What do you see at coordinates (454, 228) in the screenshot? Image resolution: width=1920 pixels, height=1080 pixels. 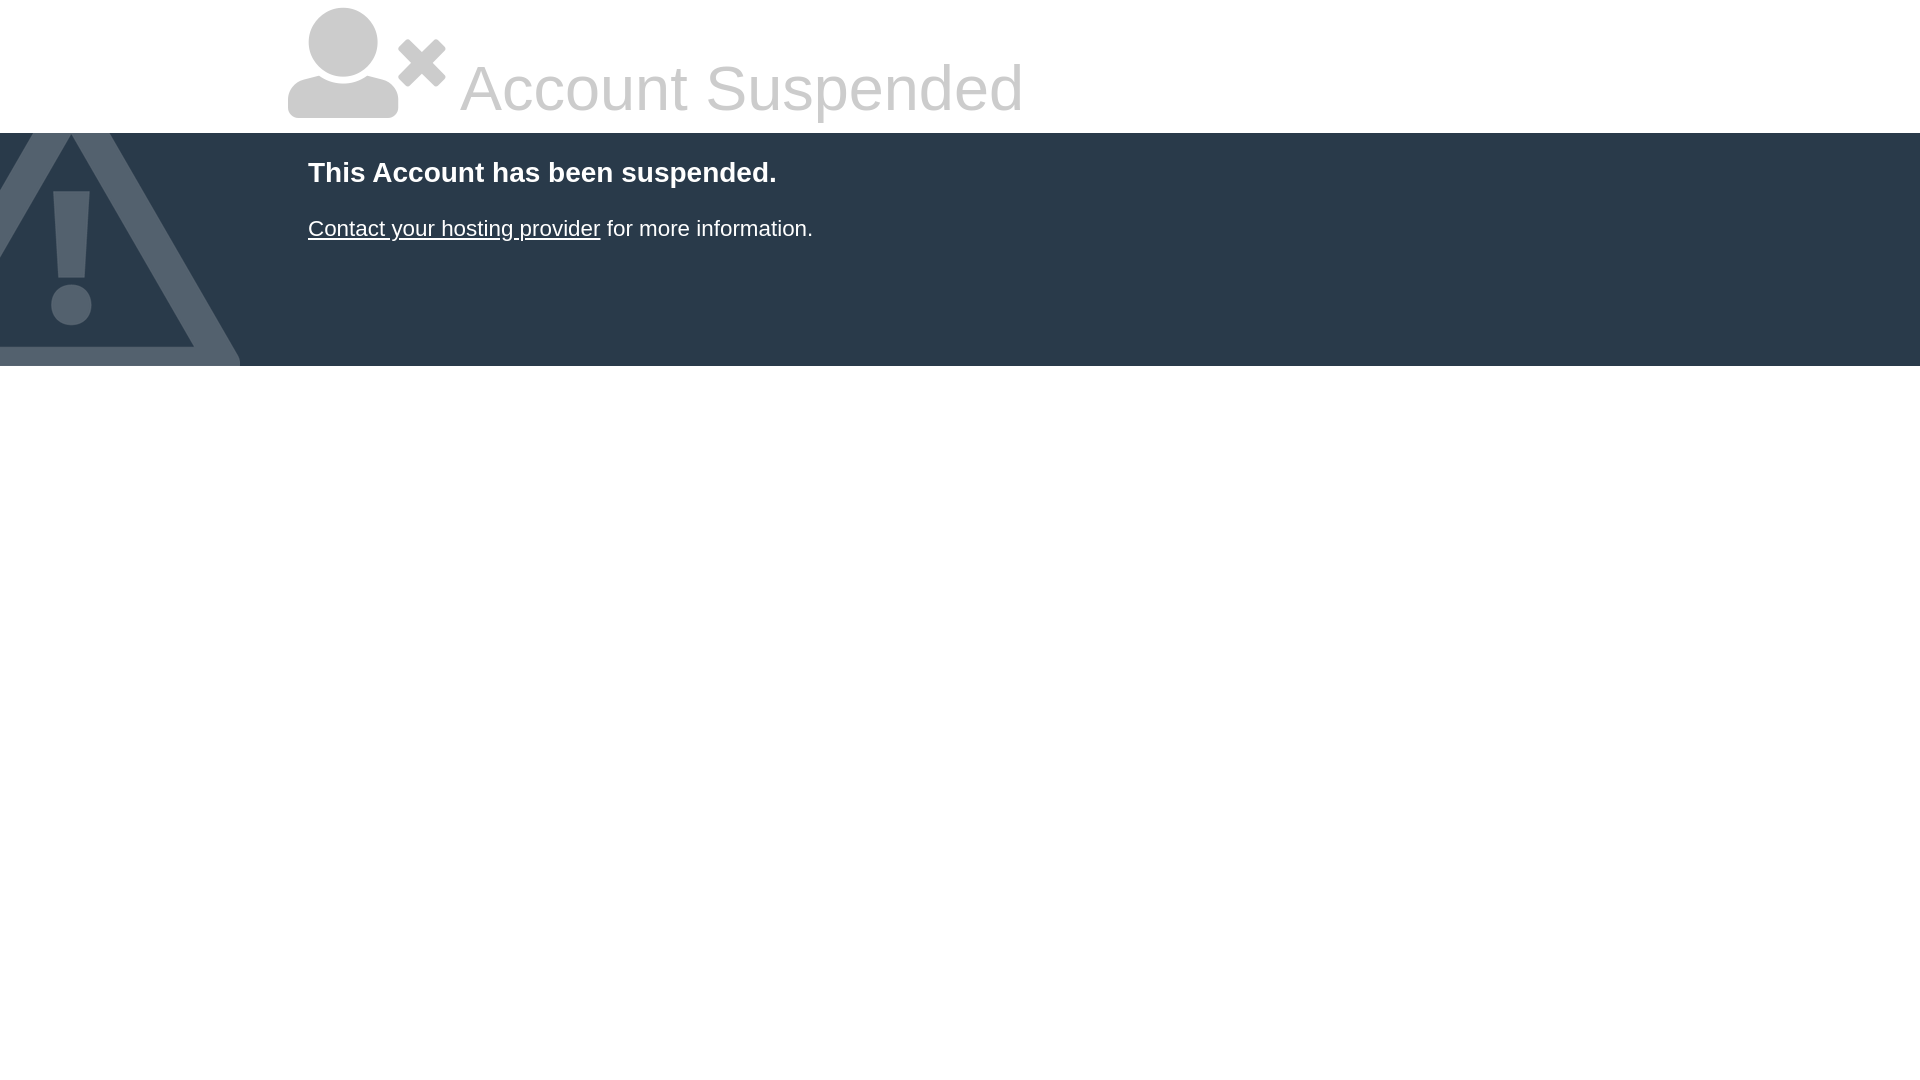 I see `Contact your hosting provider` at bounding box center [454, 228].